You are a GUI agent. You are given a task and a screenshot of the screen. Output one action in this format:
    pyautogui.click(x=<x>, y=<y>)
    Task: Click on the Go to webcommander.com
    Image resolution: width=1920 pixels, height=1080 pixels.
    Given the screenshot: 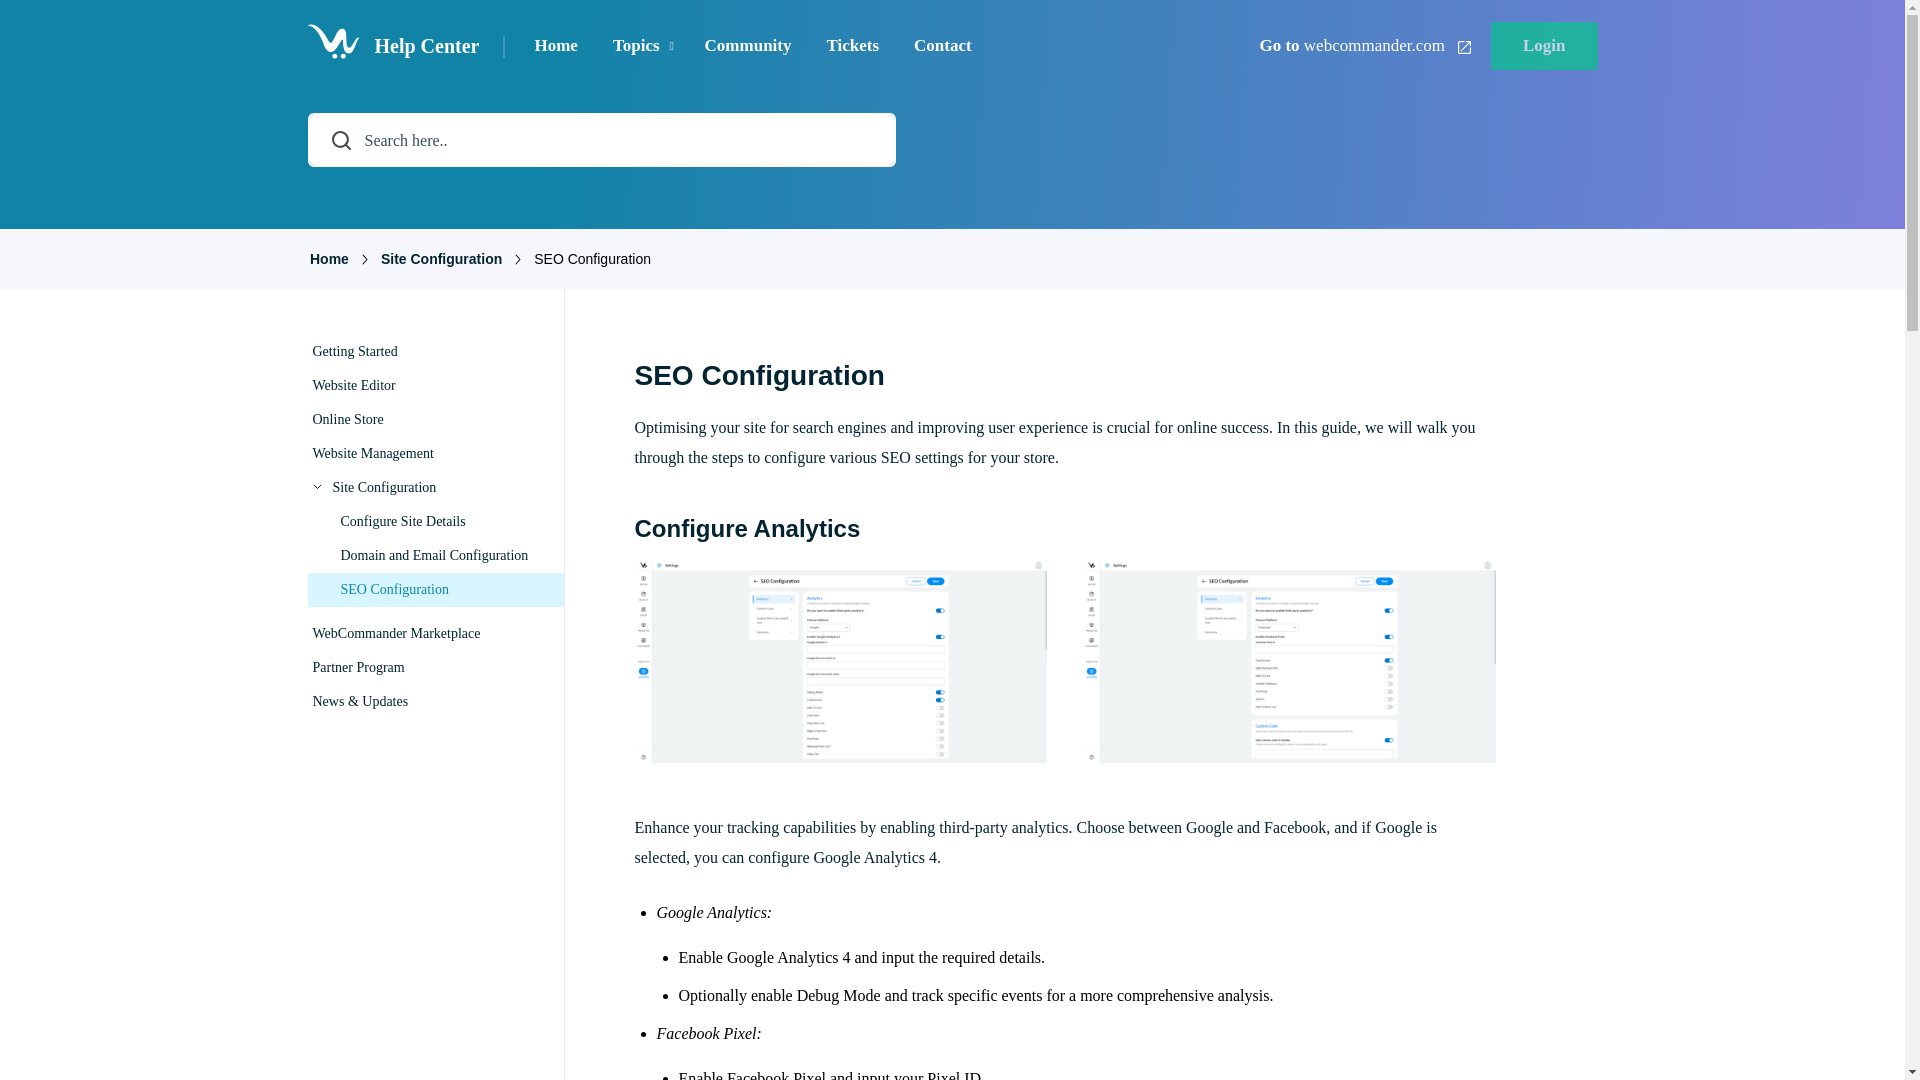 What is the action you would take?
    pyautogui.click(x=1364, y=45)
    